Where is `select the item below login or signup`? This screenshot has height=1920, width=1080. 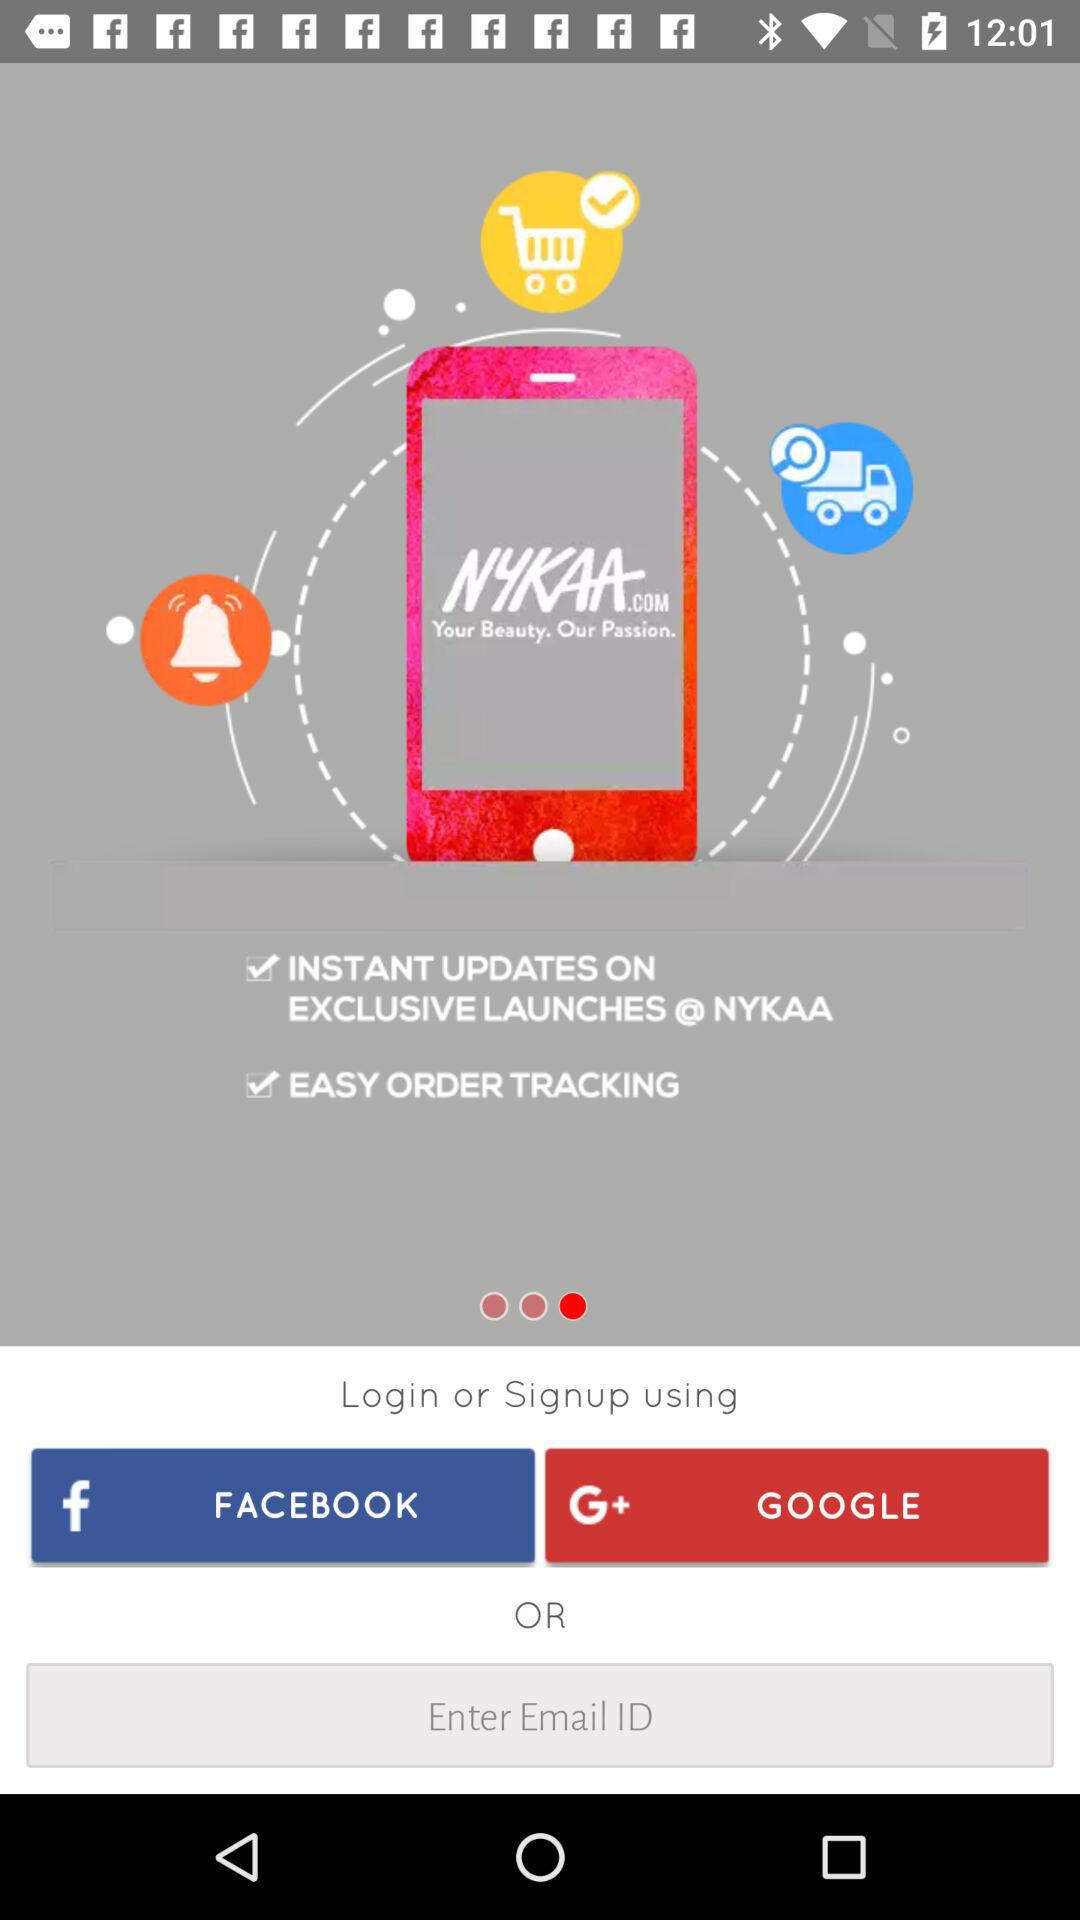 select the item below login or signup is located at coordinates (796, 1504).